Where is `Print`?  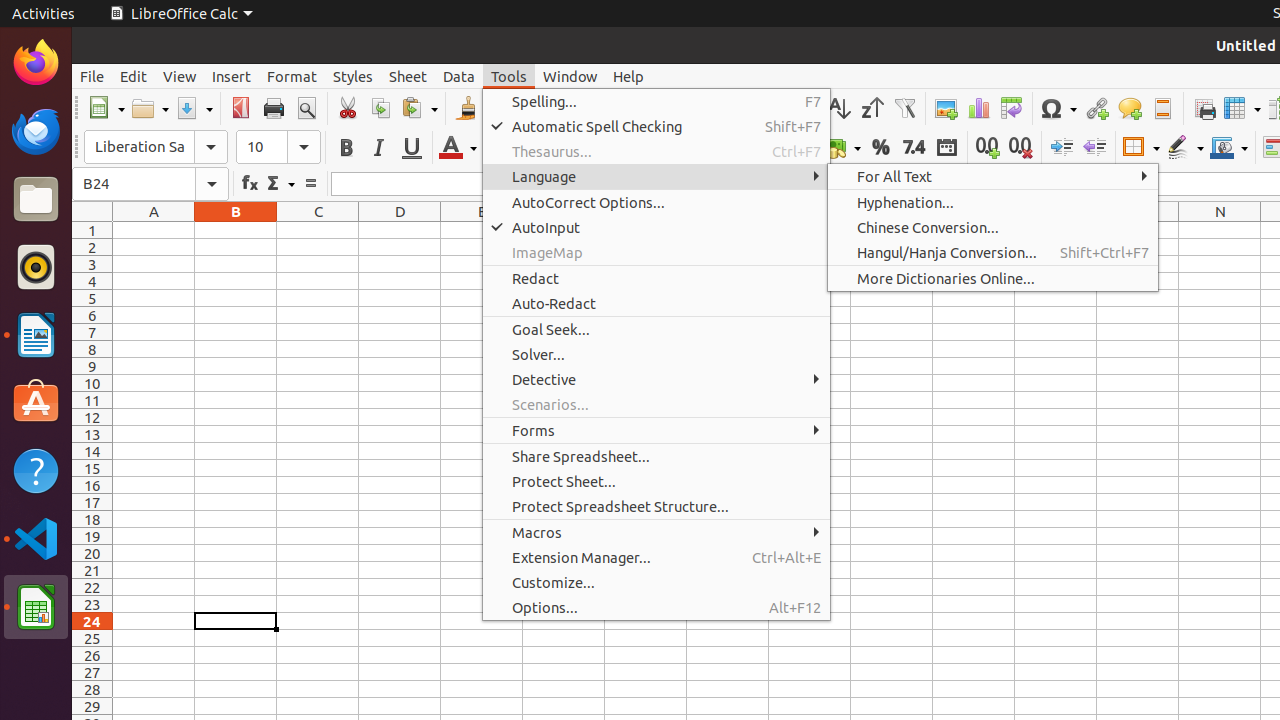
Print is located at coordinates (274, 108).